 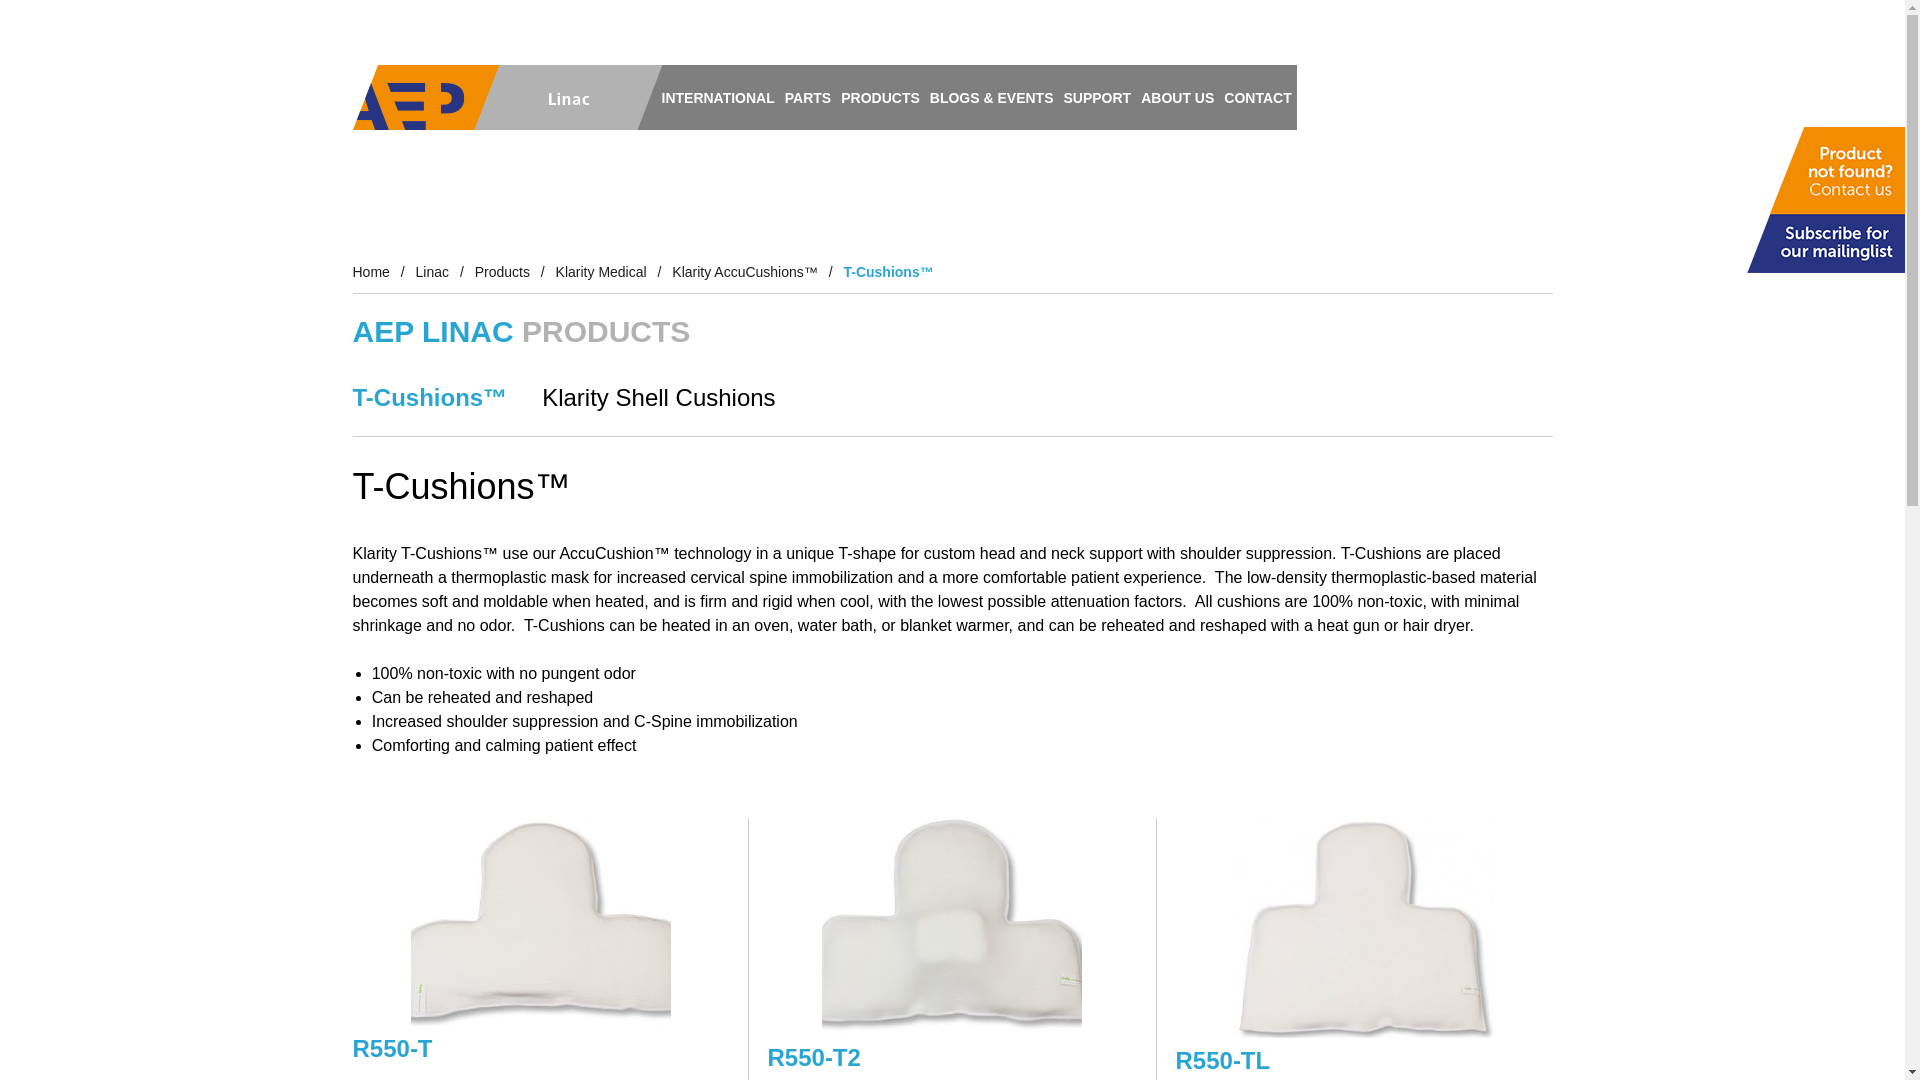 I want to click on PRODUCTS, so click(x=880, y=96).